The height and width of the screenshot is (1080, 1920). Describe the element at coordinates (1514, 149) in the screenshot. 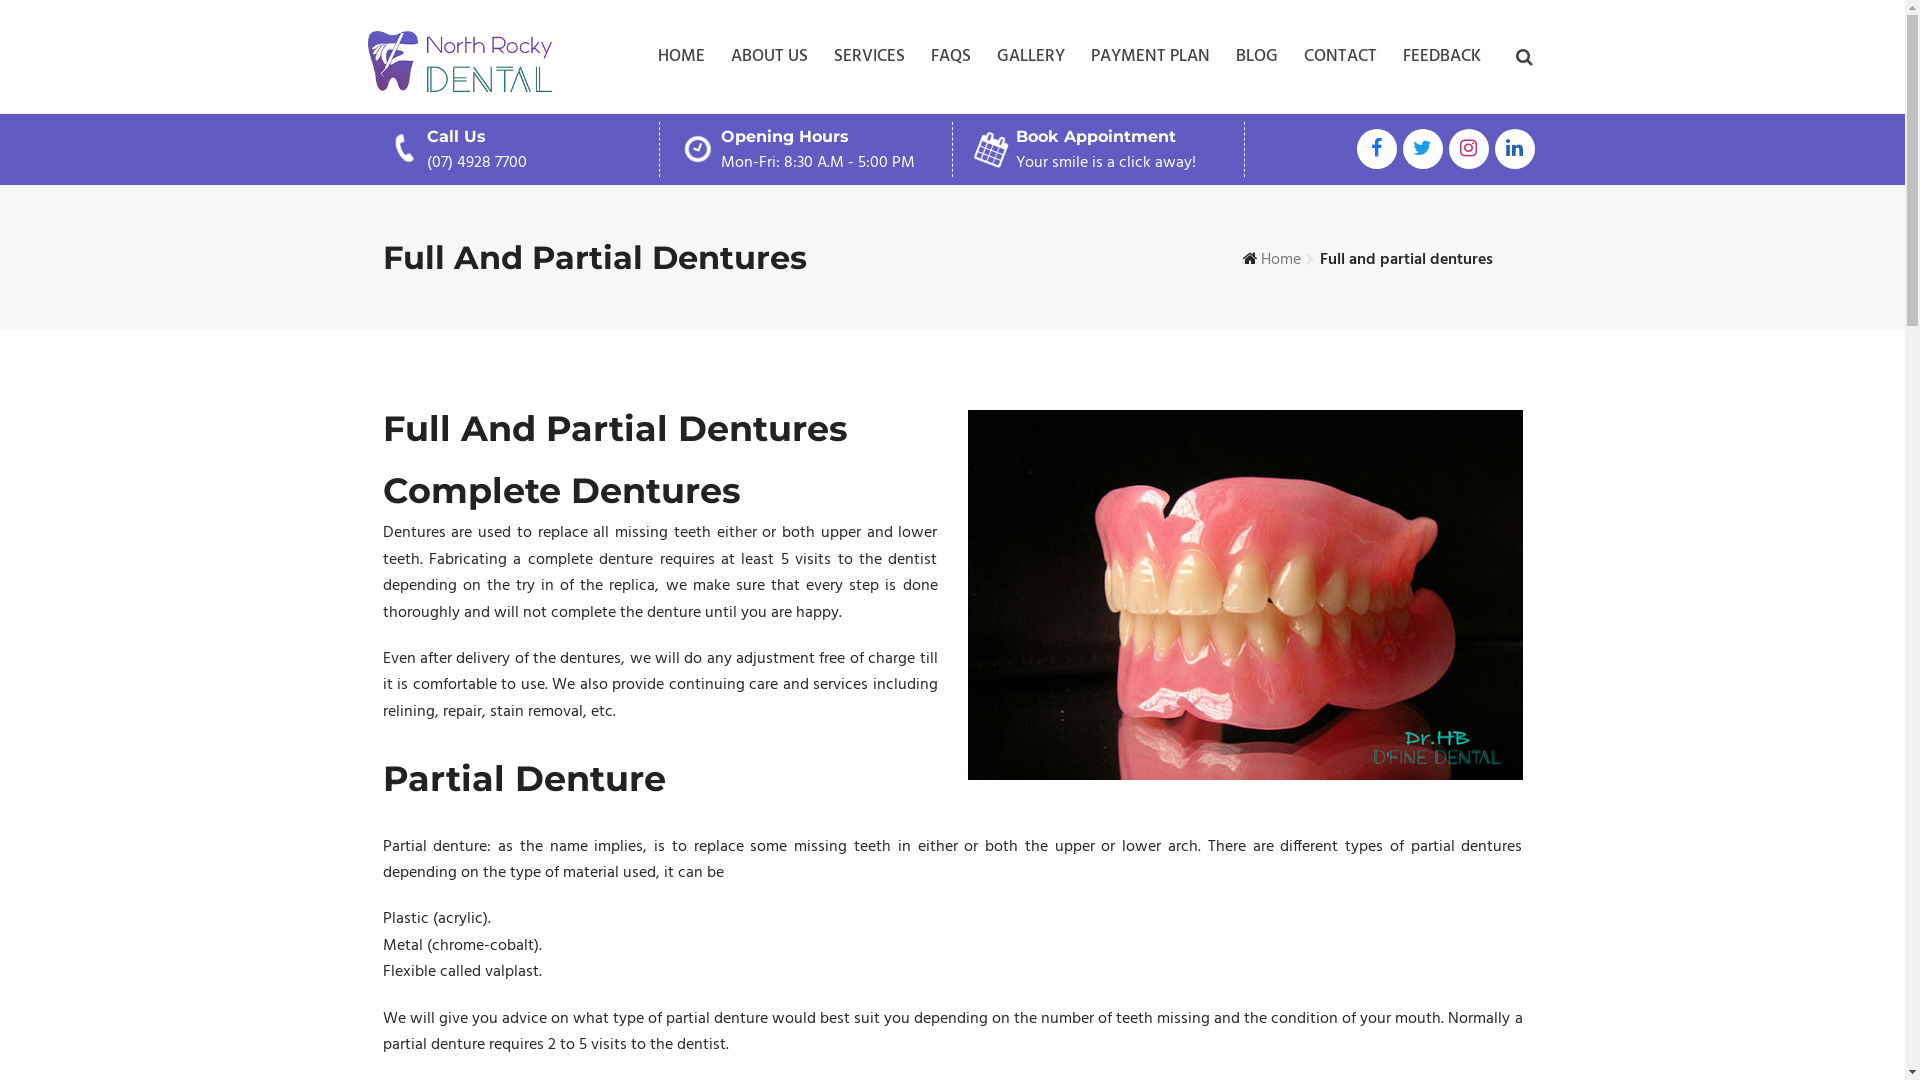

I see `Linkedin` at that location.